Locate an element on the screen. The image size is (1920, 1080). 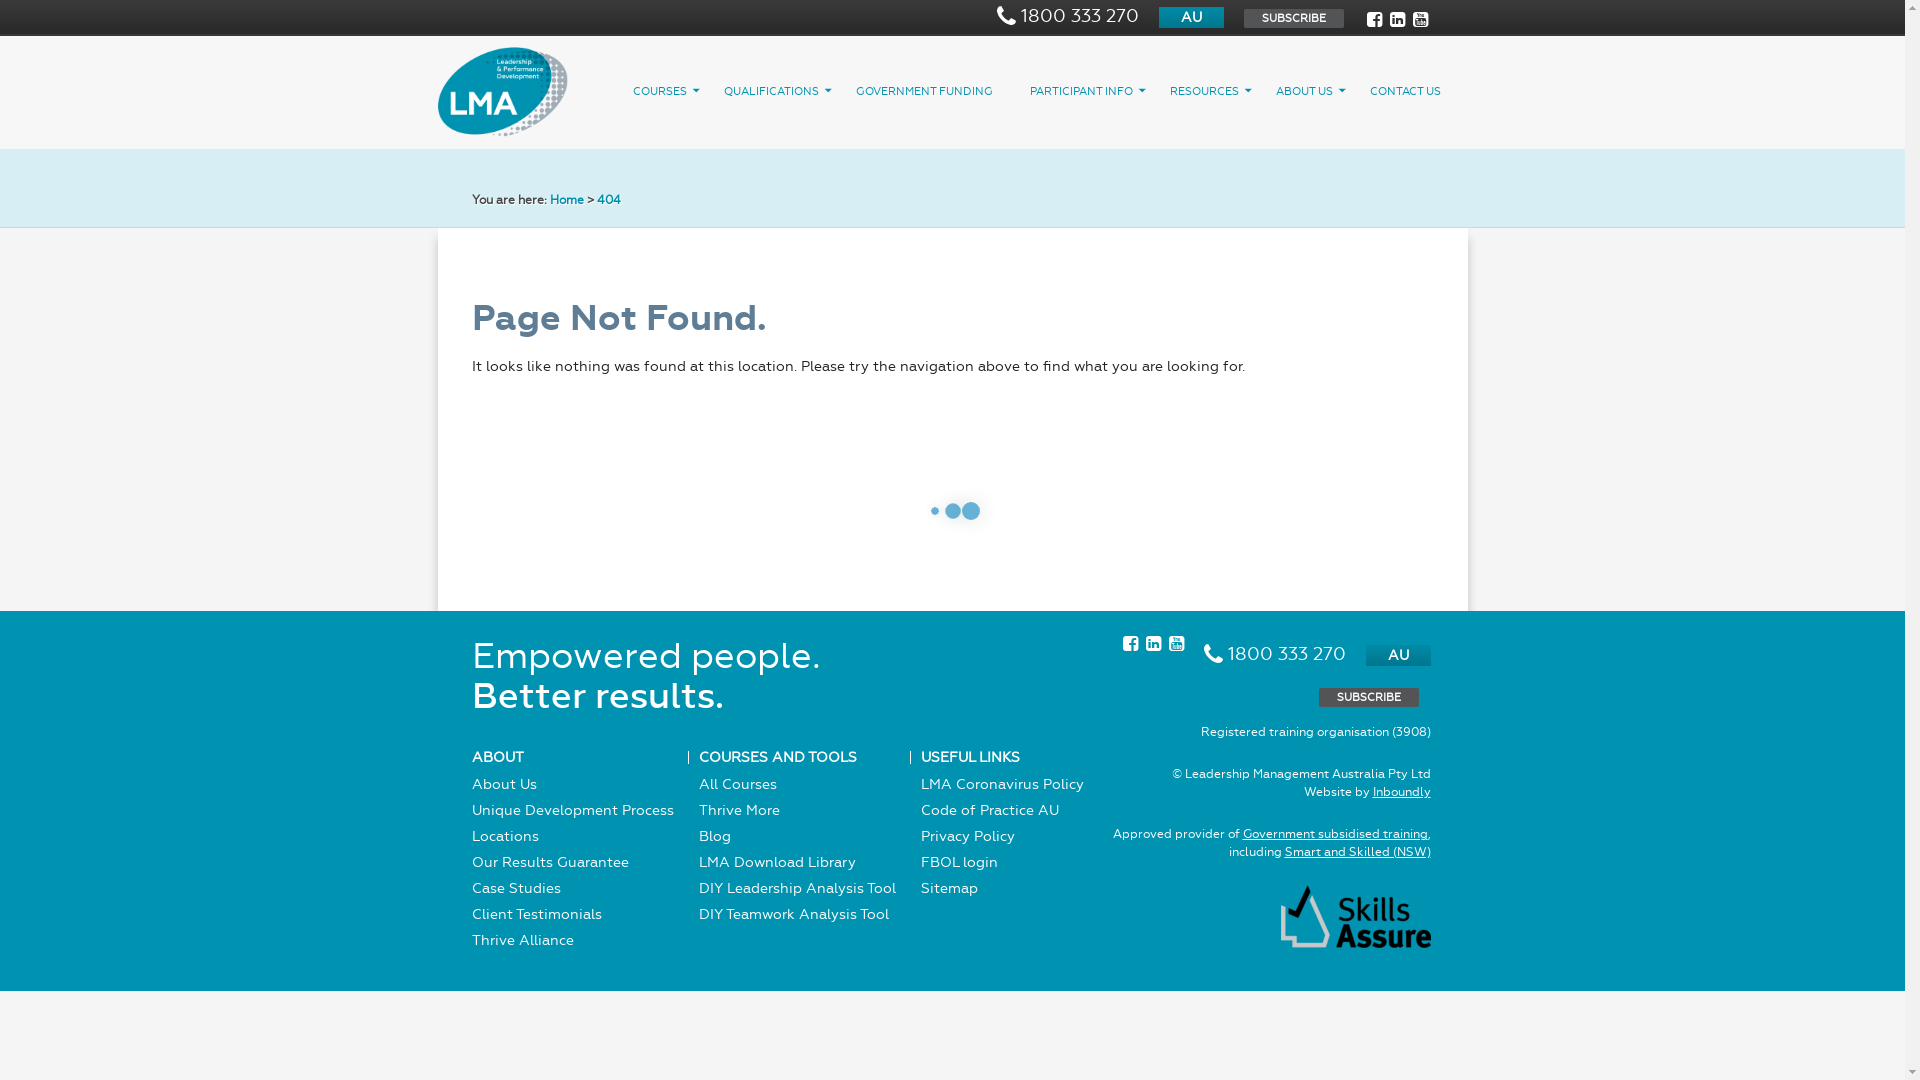
Privacy Policy is located at coordinates (966, 836).